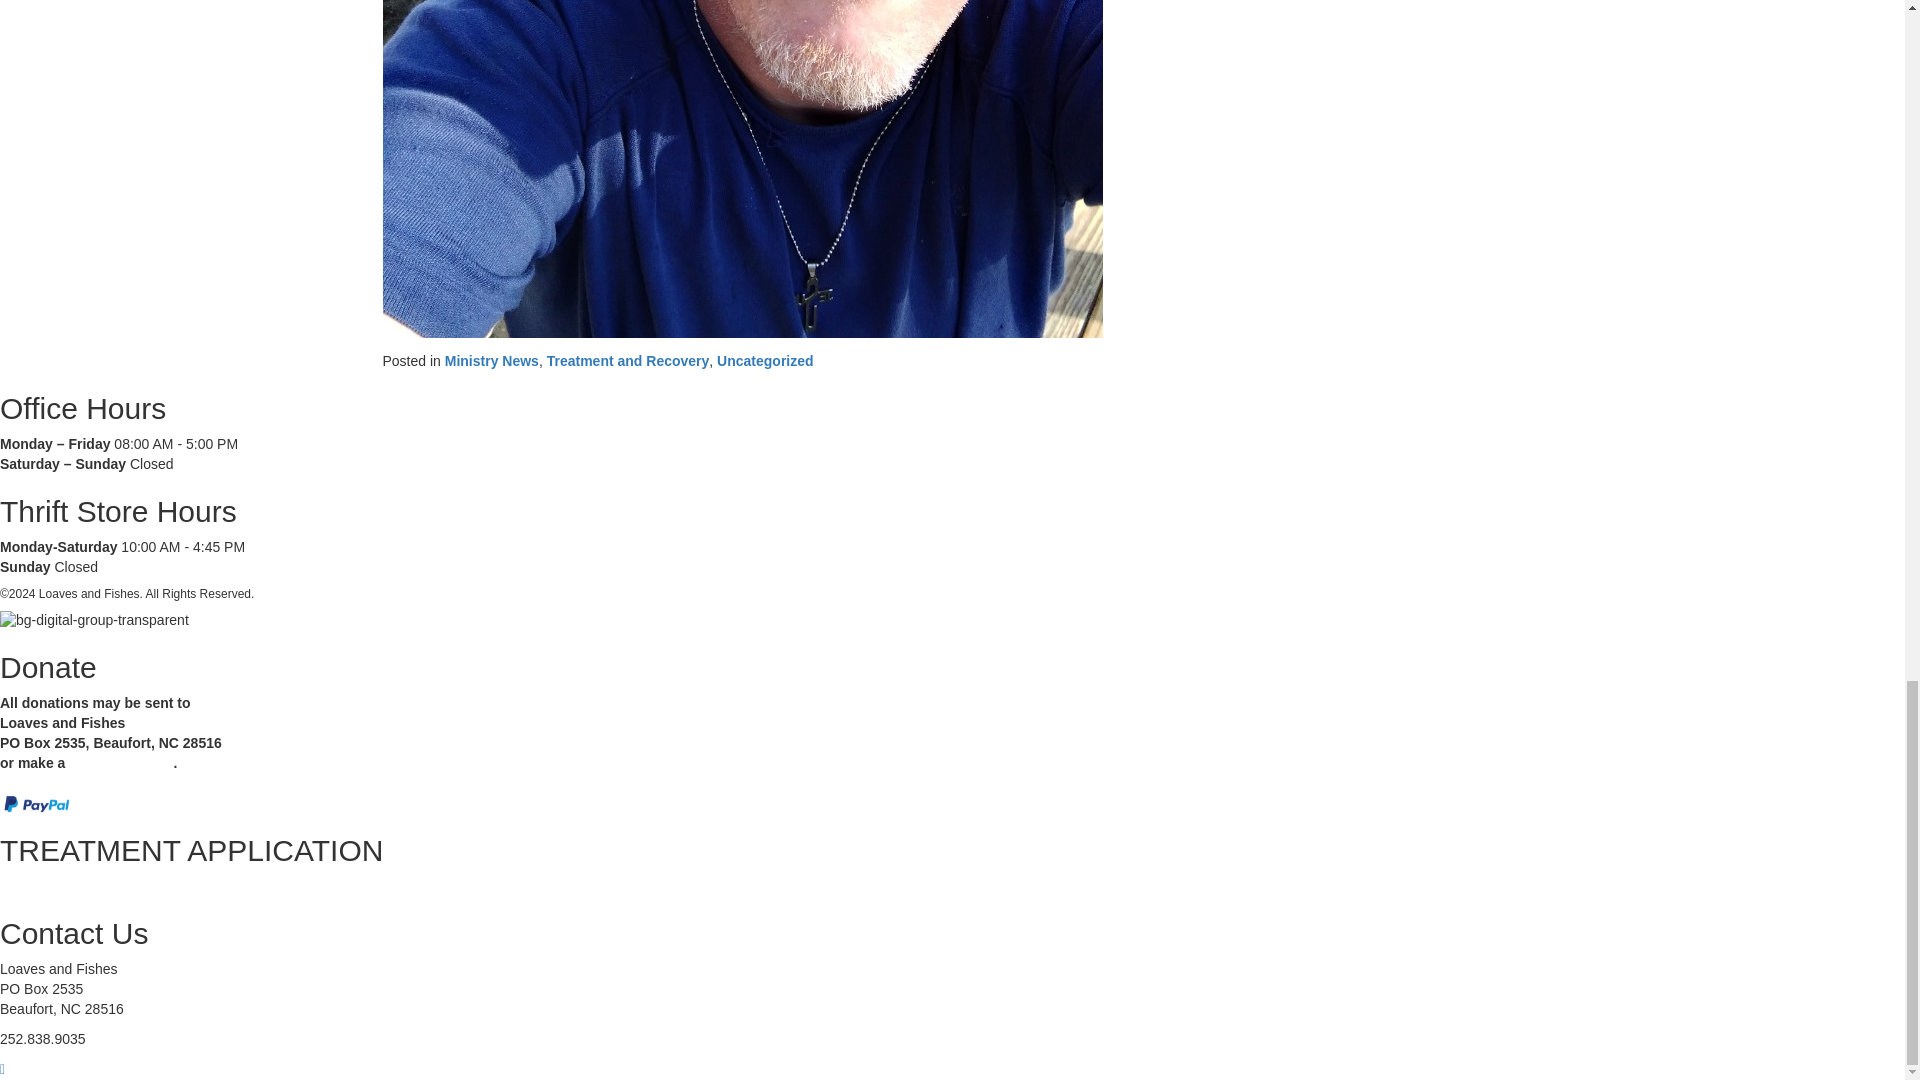  What do you see at coordinates (628, 361) in the screenshot?
I see `Treatment and Recovery` at bounding box center [628, 361].